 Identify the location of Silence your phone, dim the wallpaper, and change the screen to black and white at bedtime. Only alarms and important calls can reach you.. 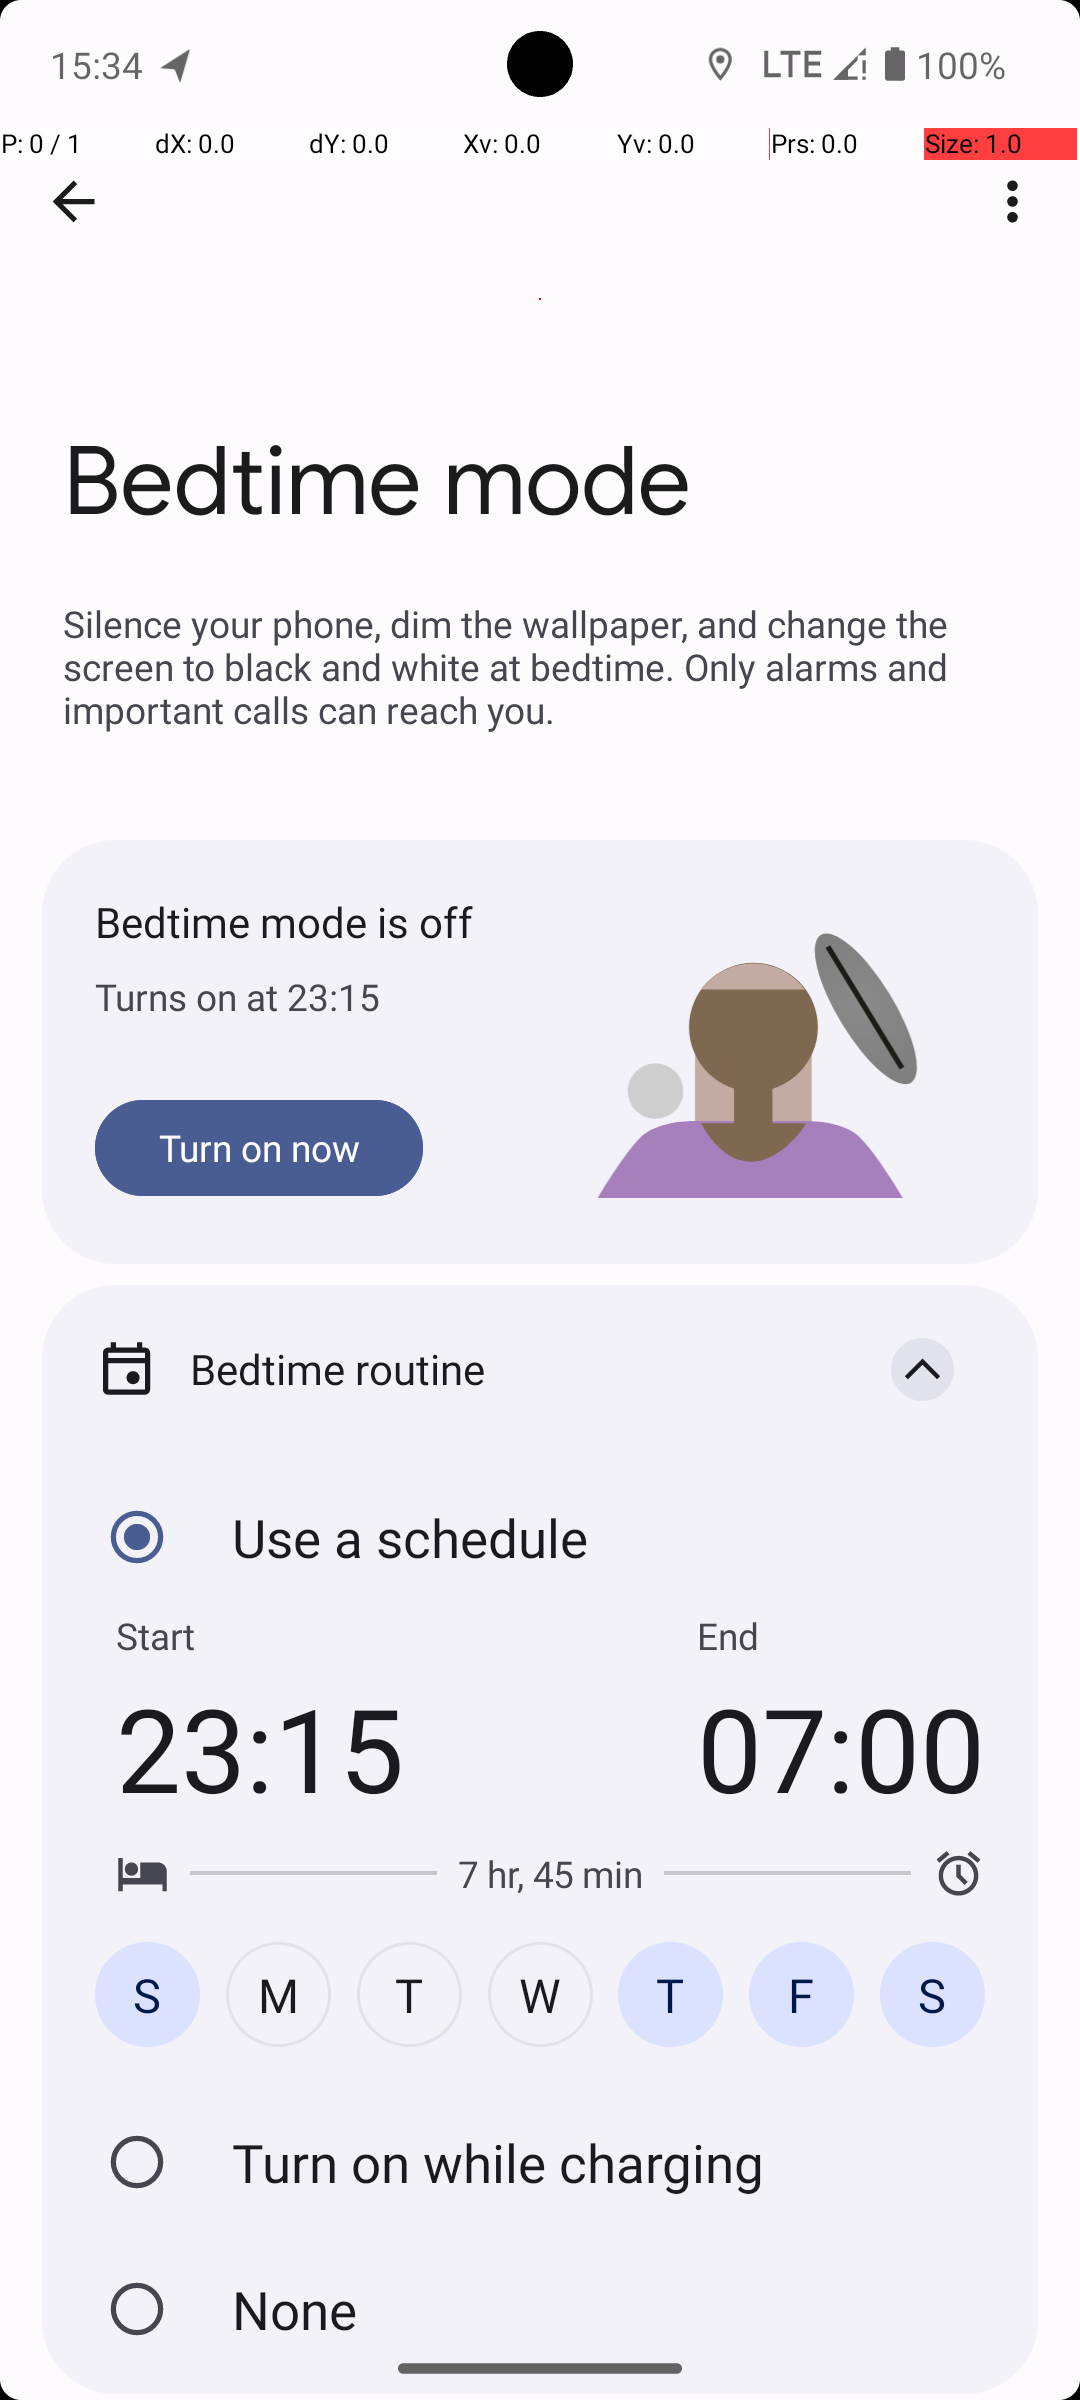
(540, 666).